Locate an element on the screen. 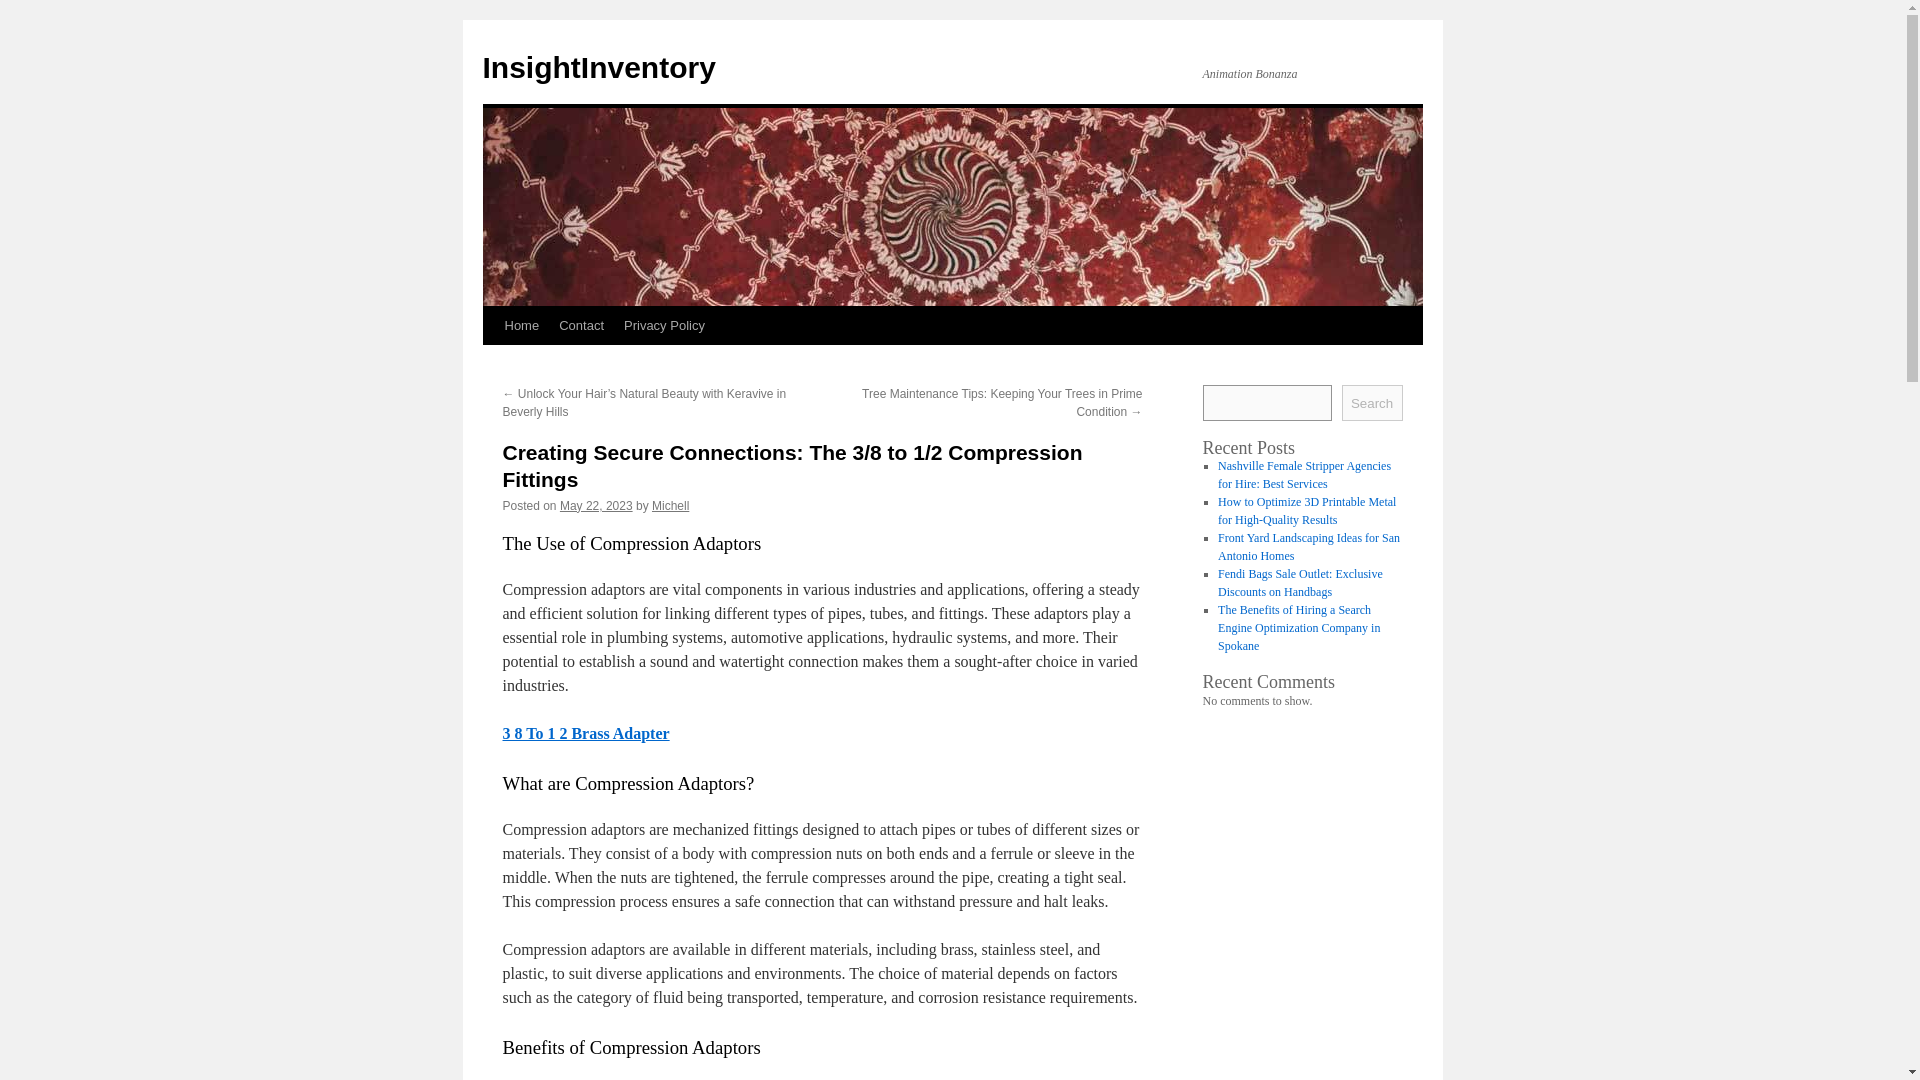  InsightInventory is located at coordinates (598, 67).